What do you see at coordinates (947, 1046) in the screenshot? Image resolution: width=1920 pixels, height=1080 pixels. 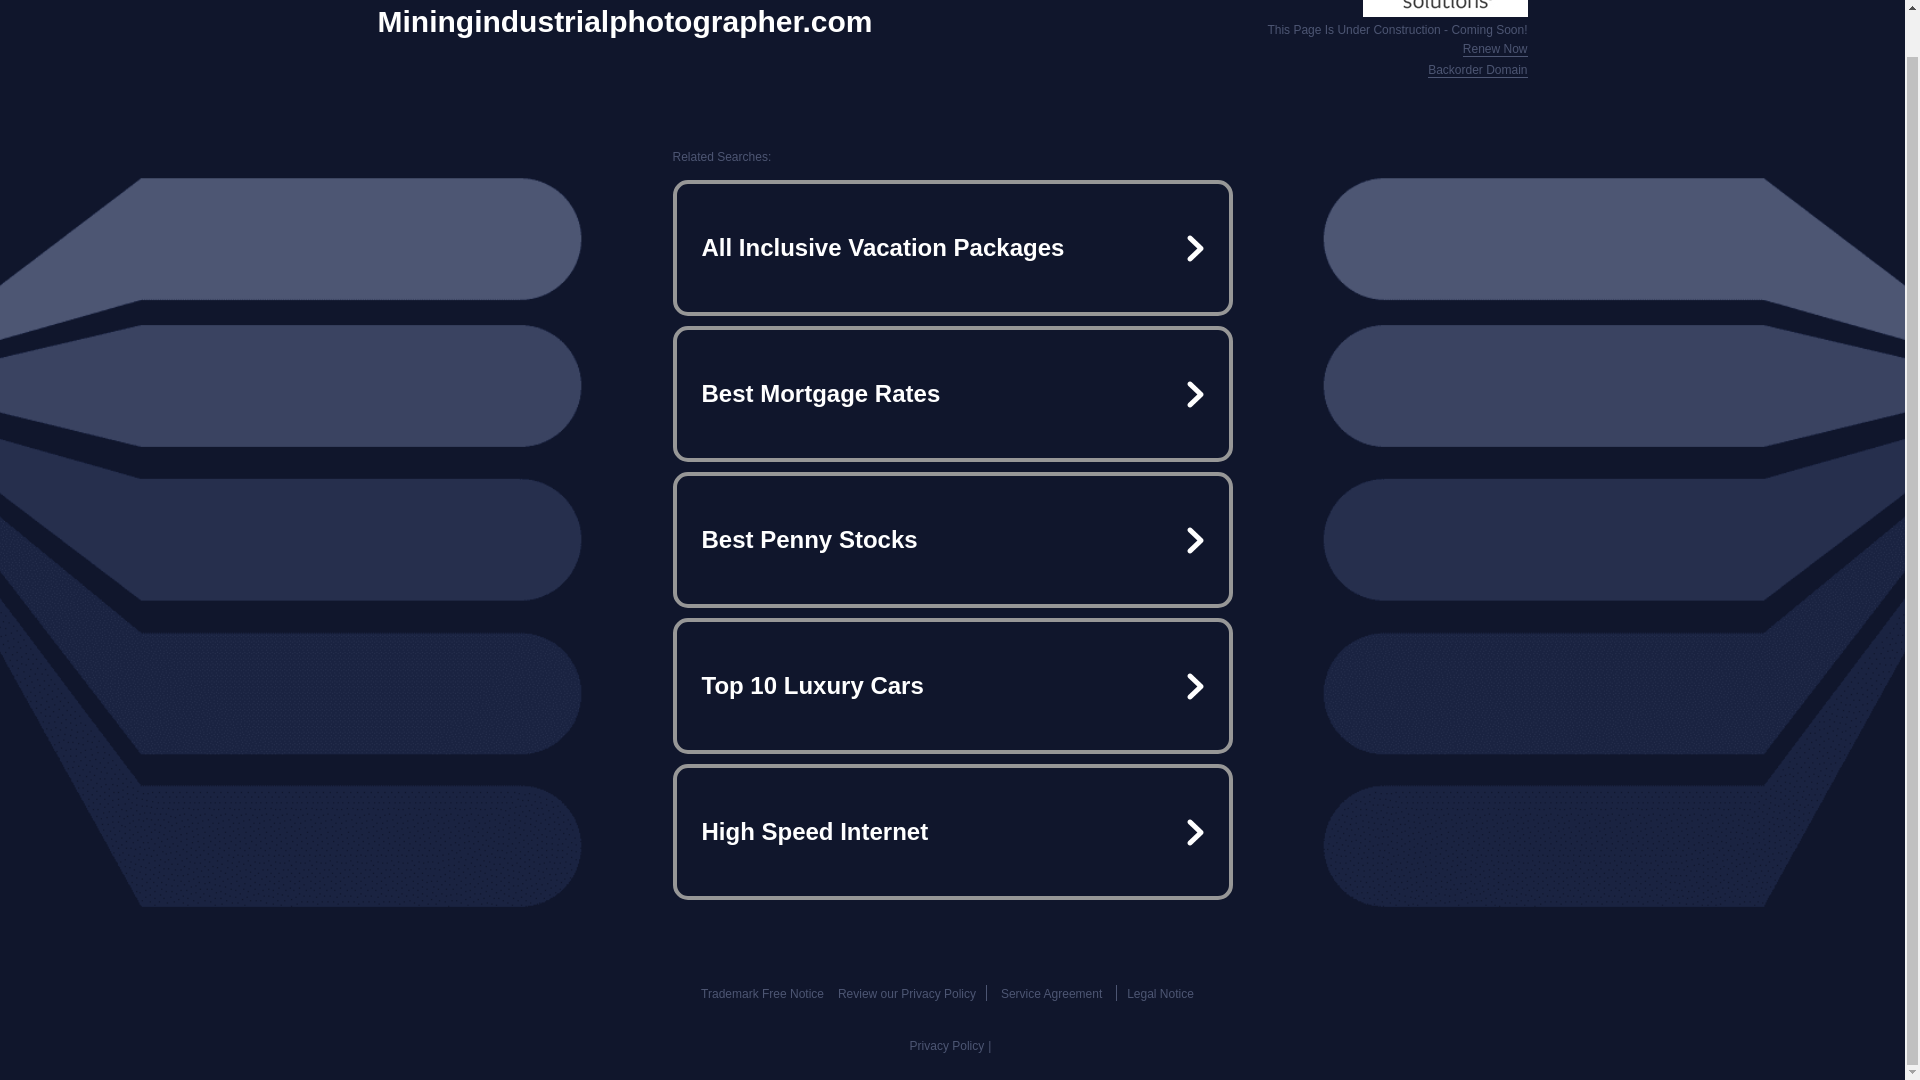 I see `Privacy Policy` at bounding box center [947, 1046].